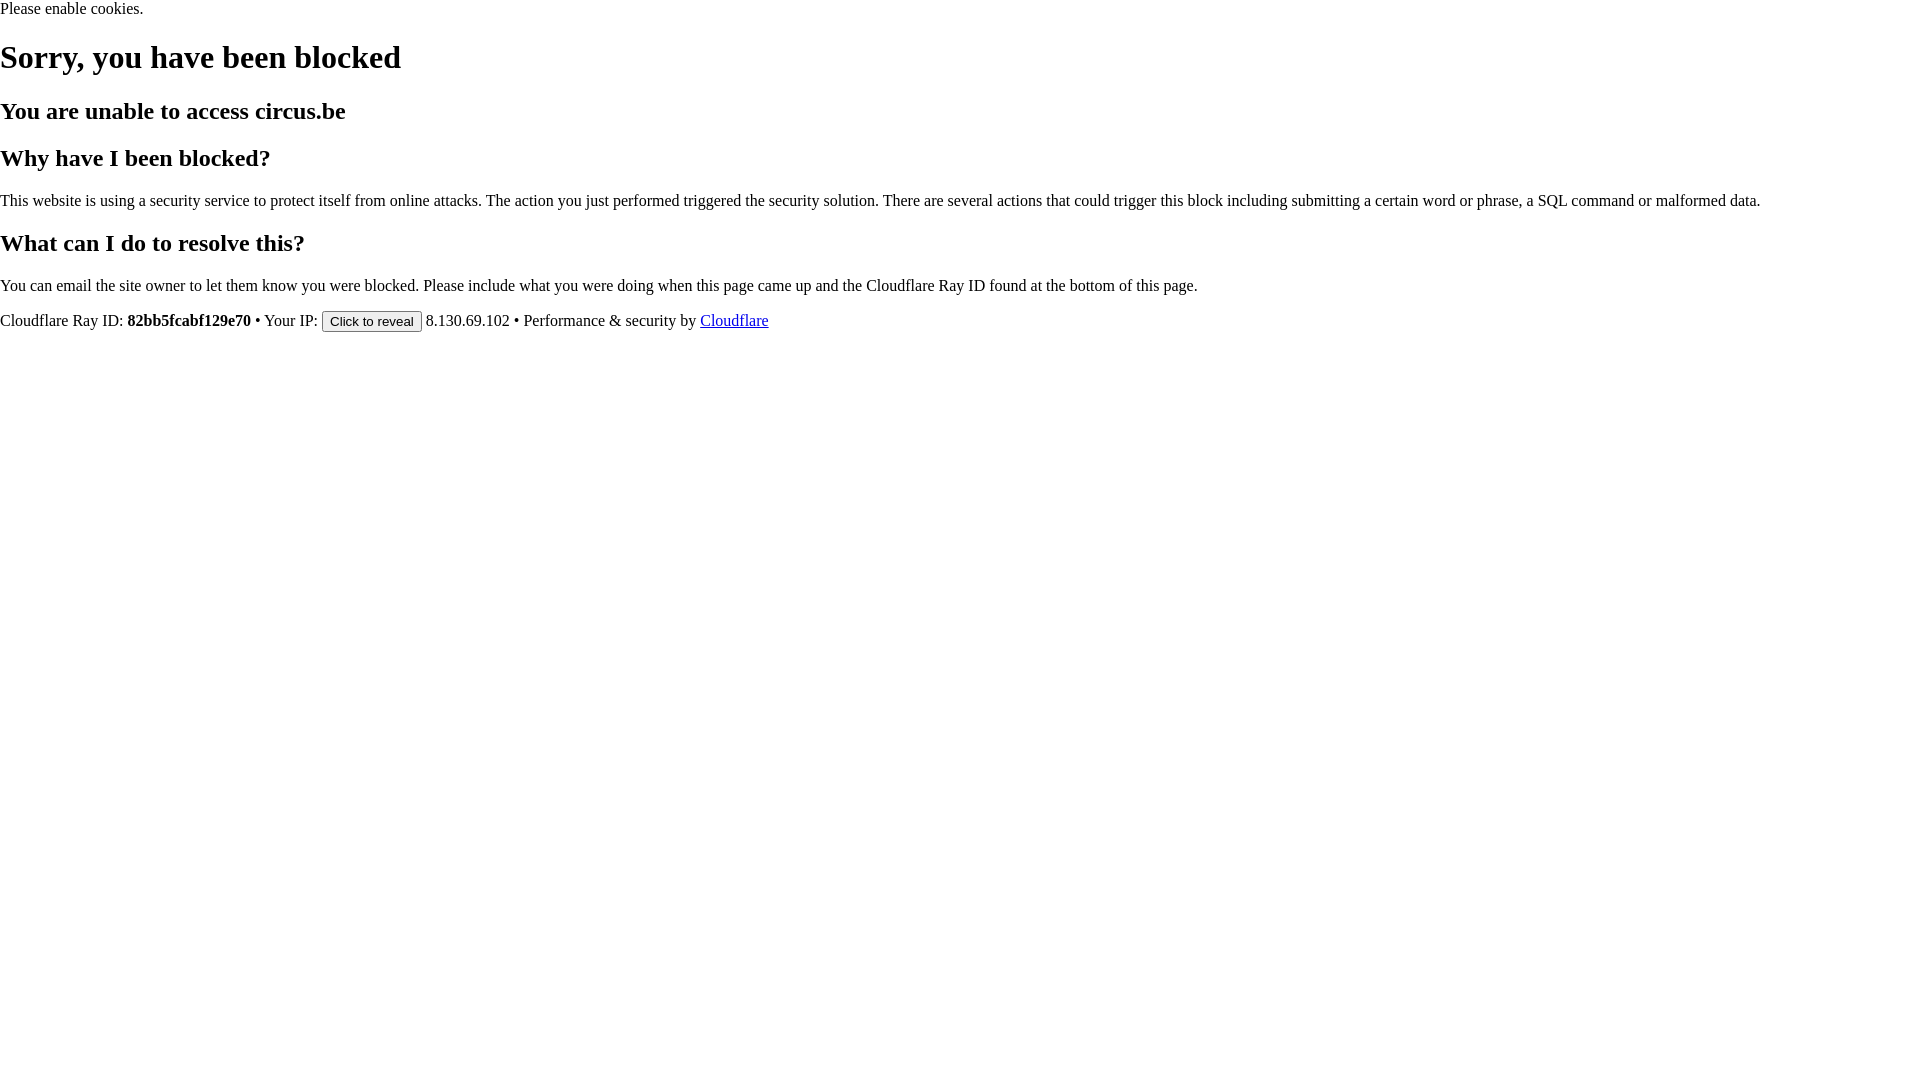 The width and height of the screenshot is (1920, 1080). What do you see at coordinates (372, 320) in the screenshot?
I see `Click to reveal` at bounding box center [372, 320].